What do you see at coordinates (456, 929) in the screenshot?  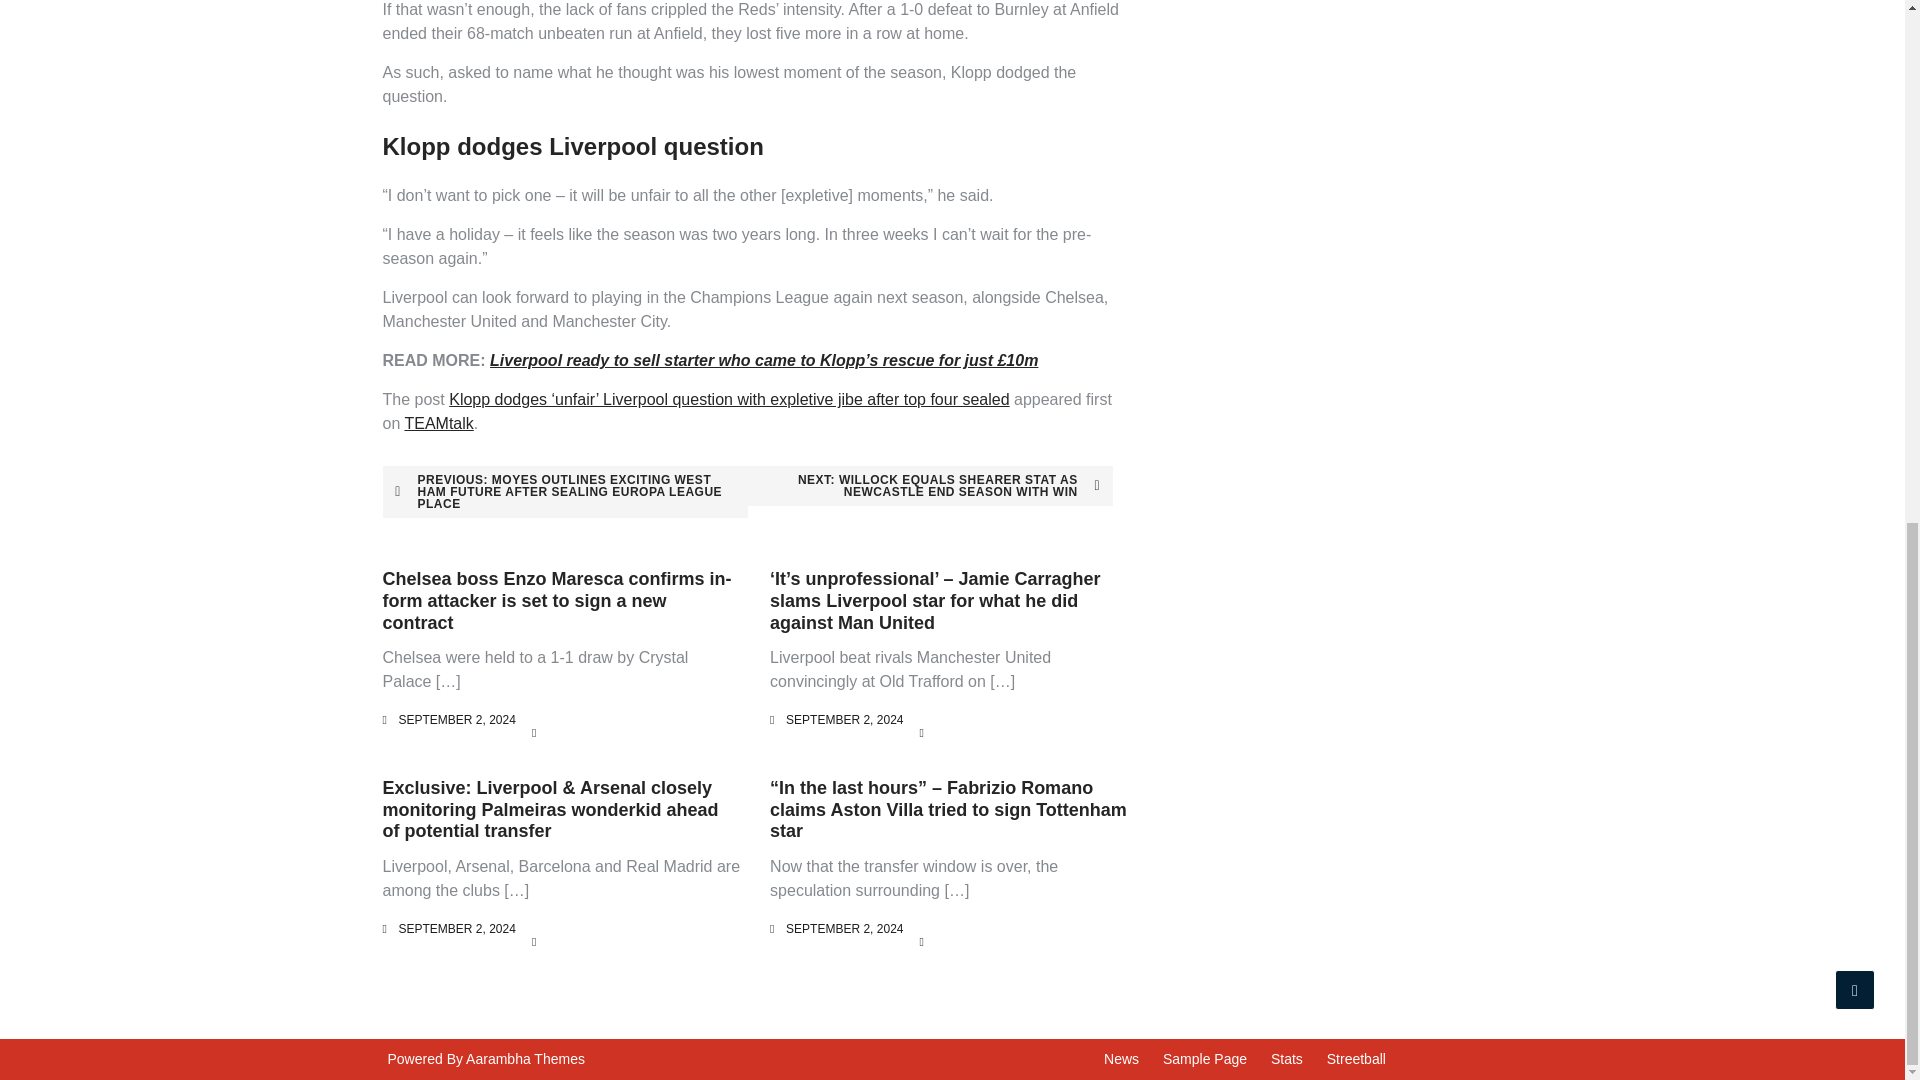 I see `SEPTEMBER 2, 2024` at bounding box center [456, 929].